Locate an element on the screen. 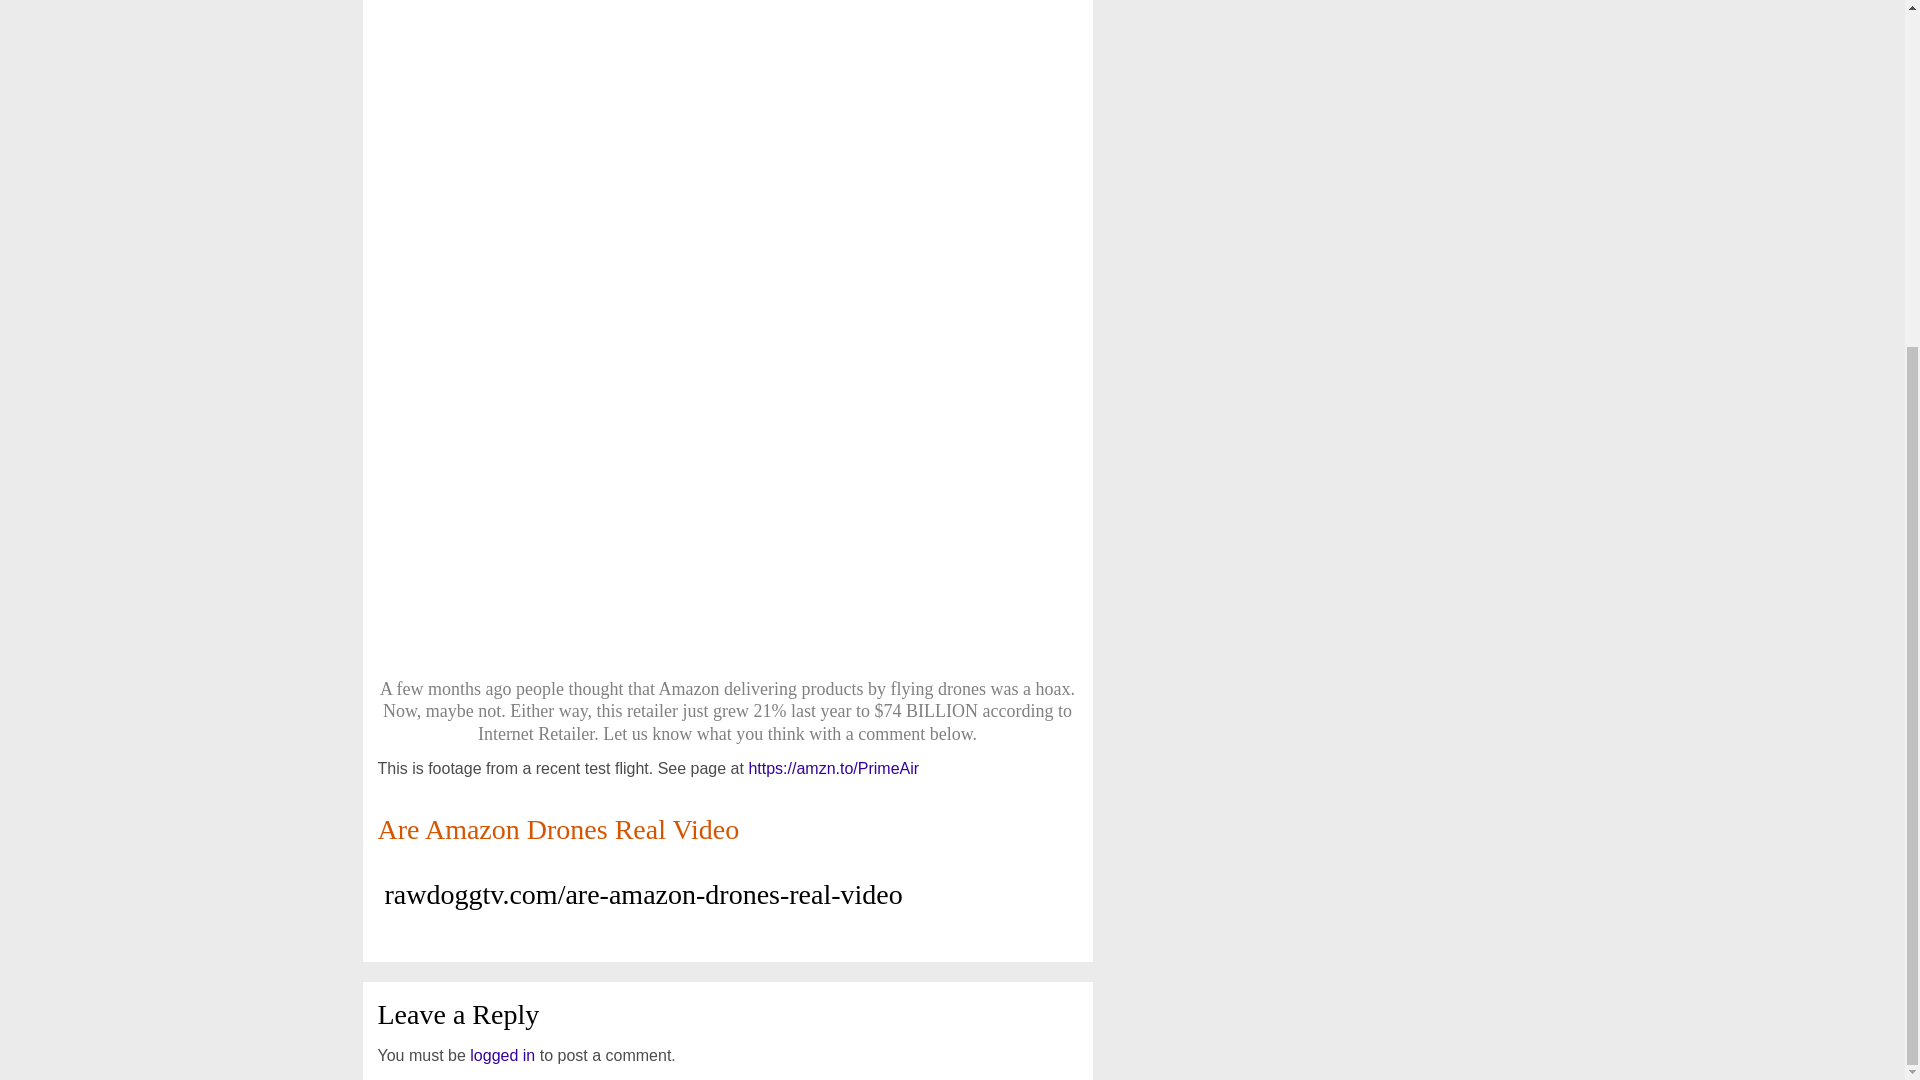  logged in is located at coordinates (502, 1054).